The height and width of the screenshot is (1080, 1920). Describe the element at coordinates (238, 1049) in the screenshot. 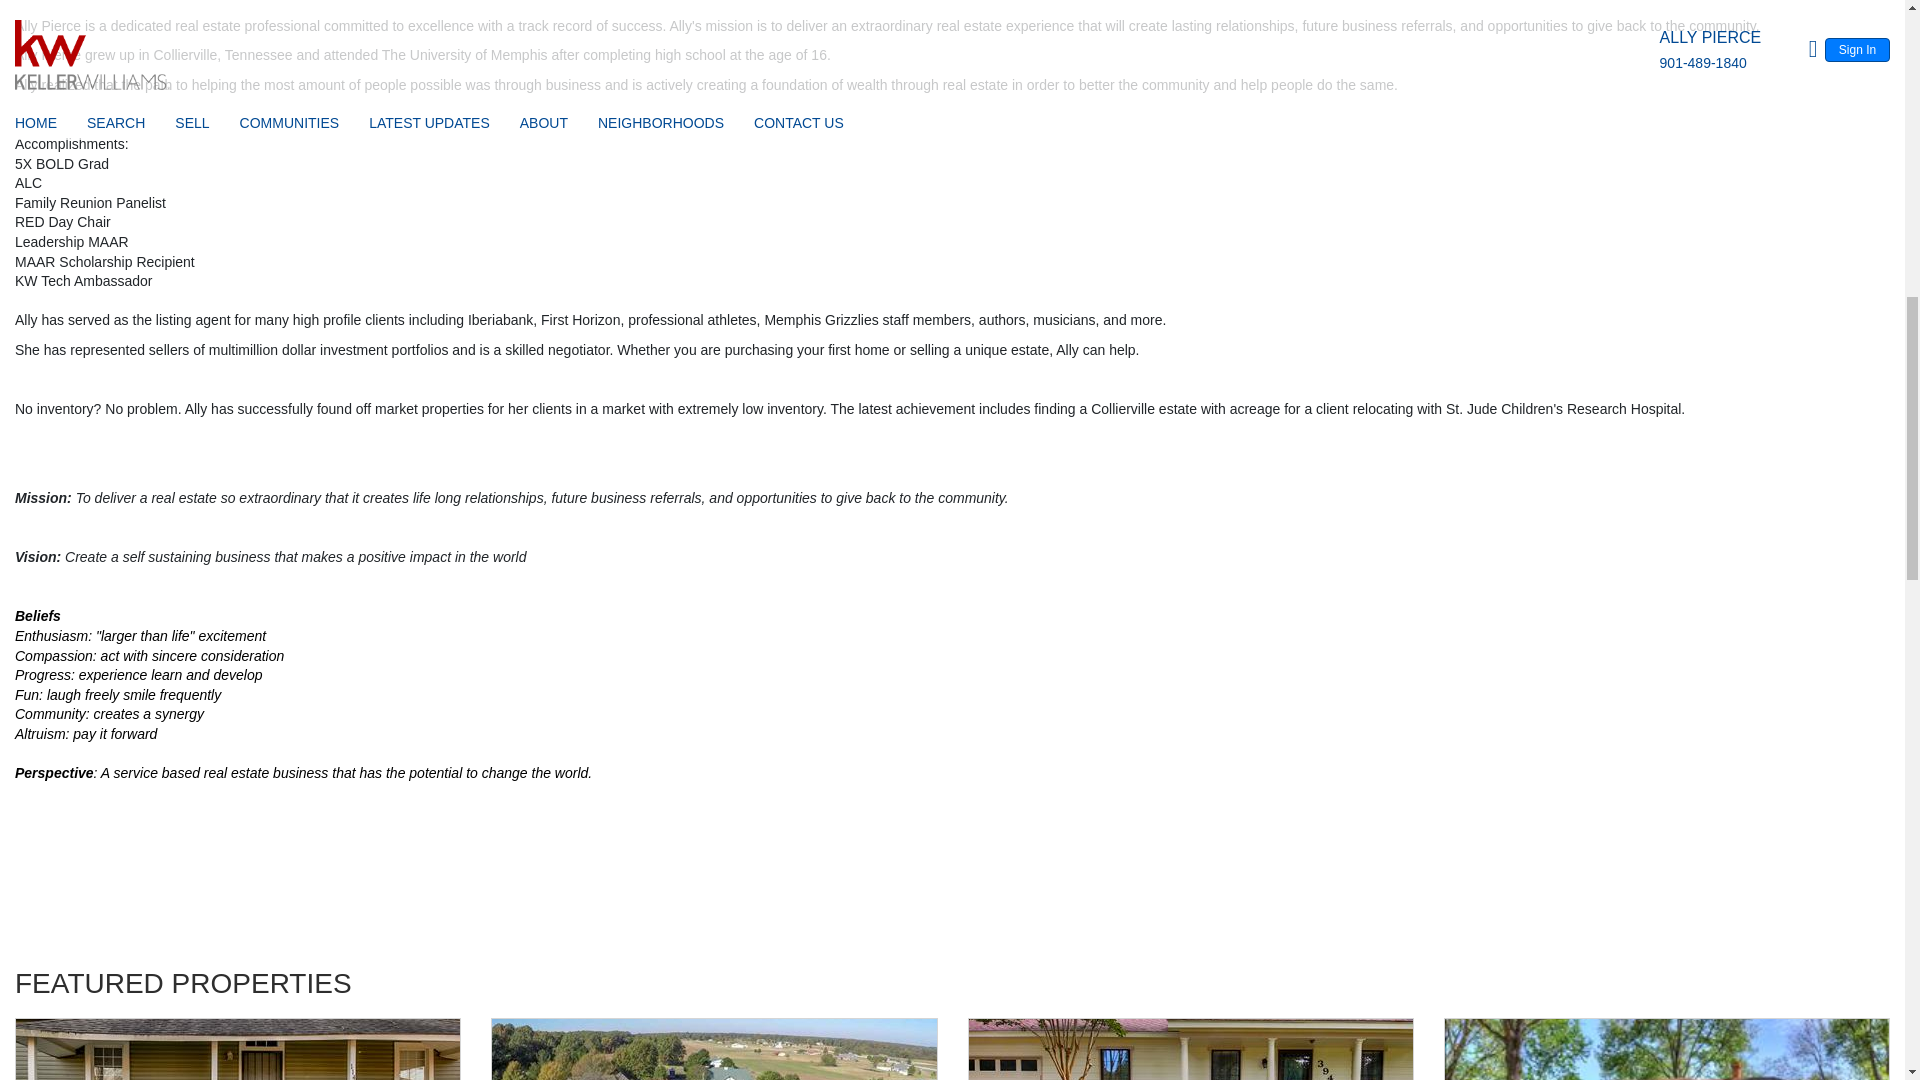

I see `Featured Property` at that location.